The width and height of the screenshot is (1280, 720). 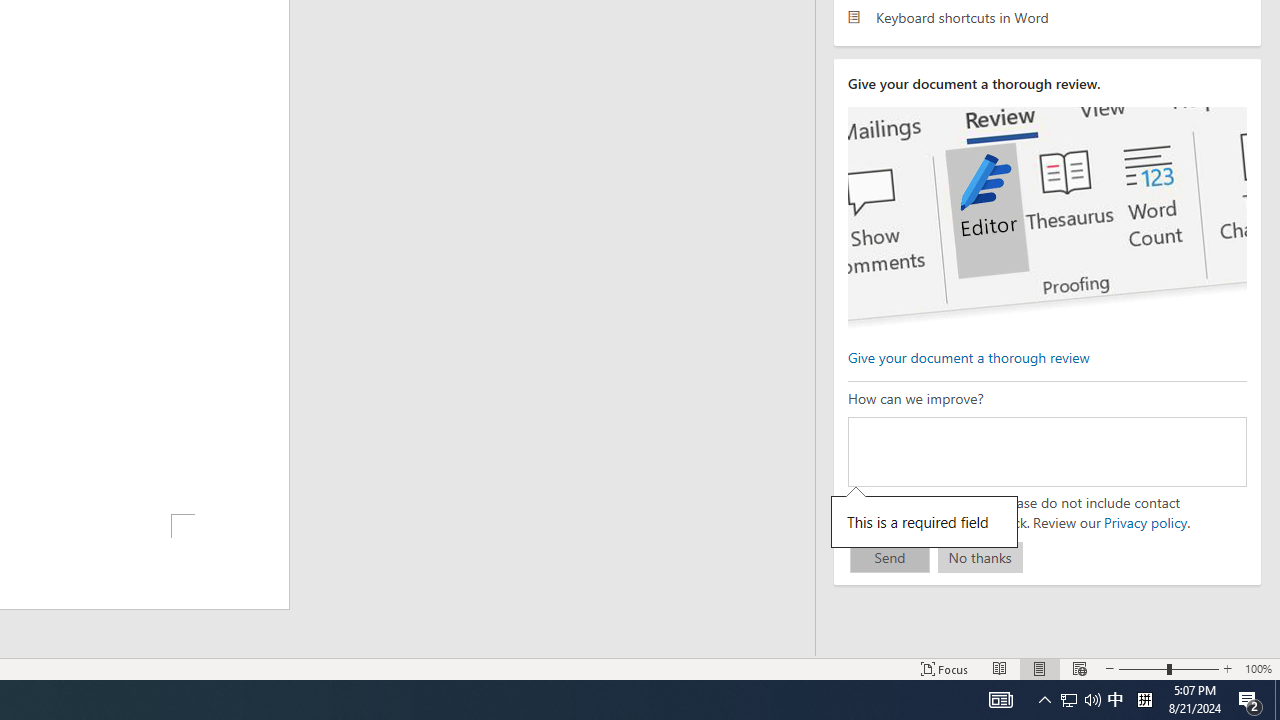 I want to click on Privacy policy, so click(x=1144, y=522).